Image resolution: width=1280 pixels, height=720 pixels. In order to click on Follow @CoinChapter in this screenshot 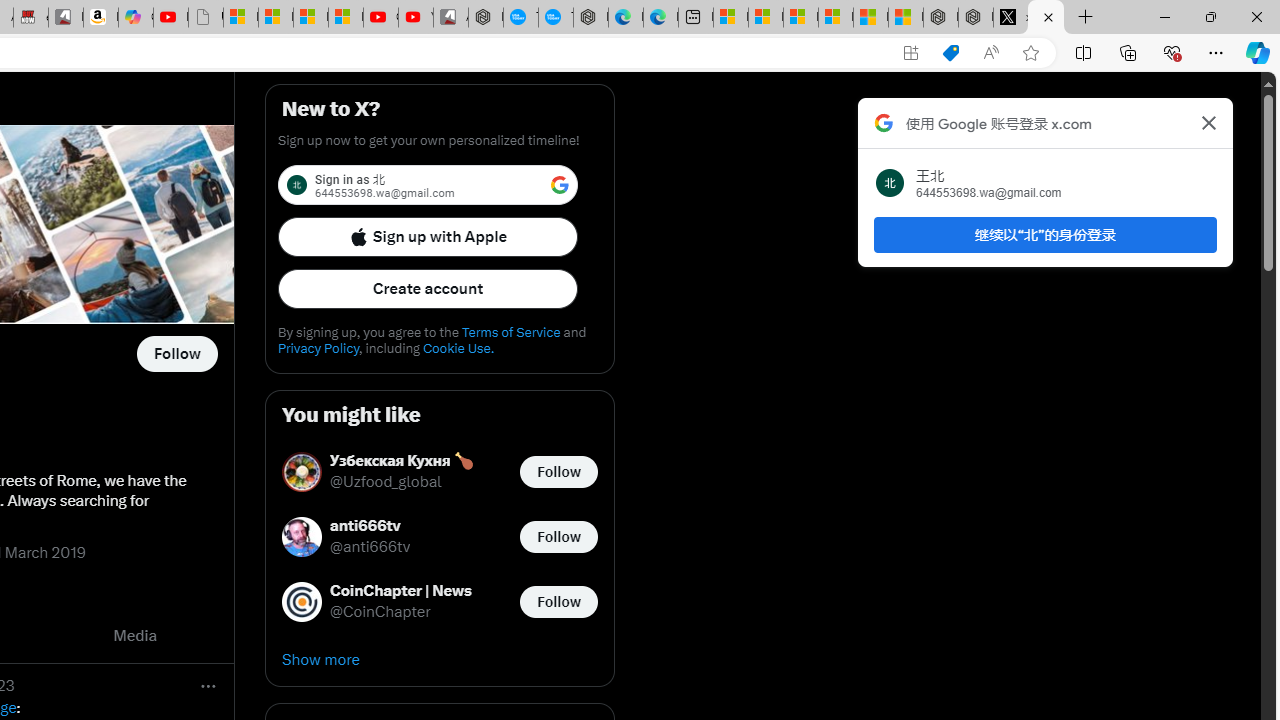, I will do `click(558, 600)`.